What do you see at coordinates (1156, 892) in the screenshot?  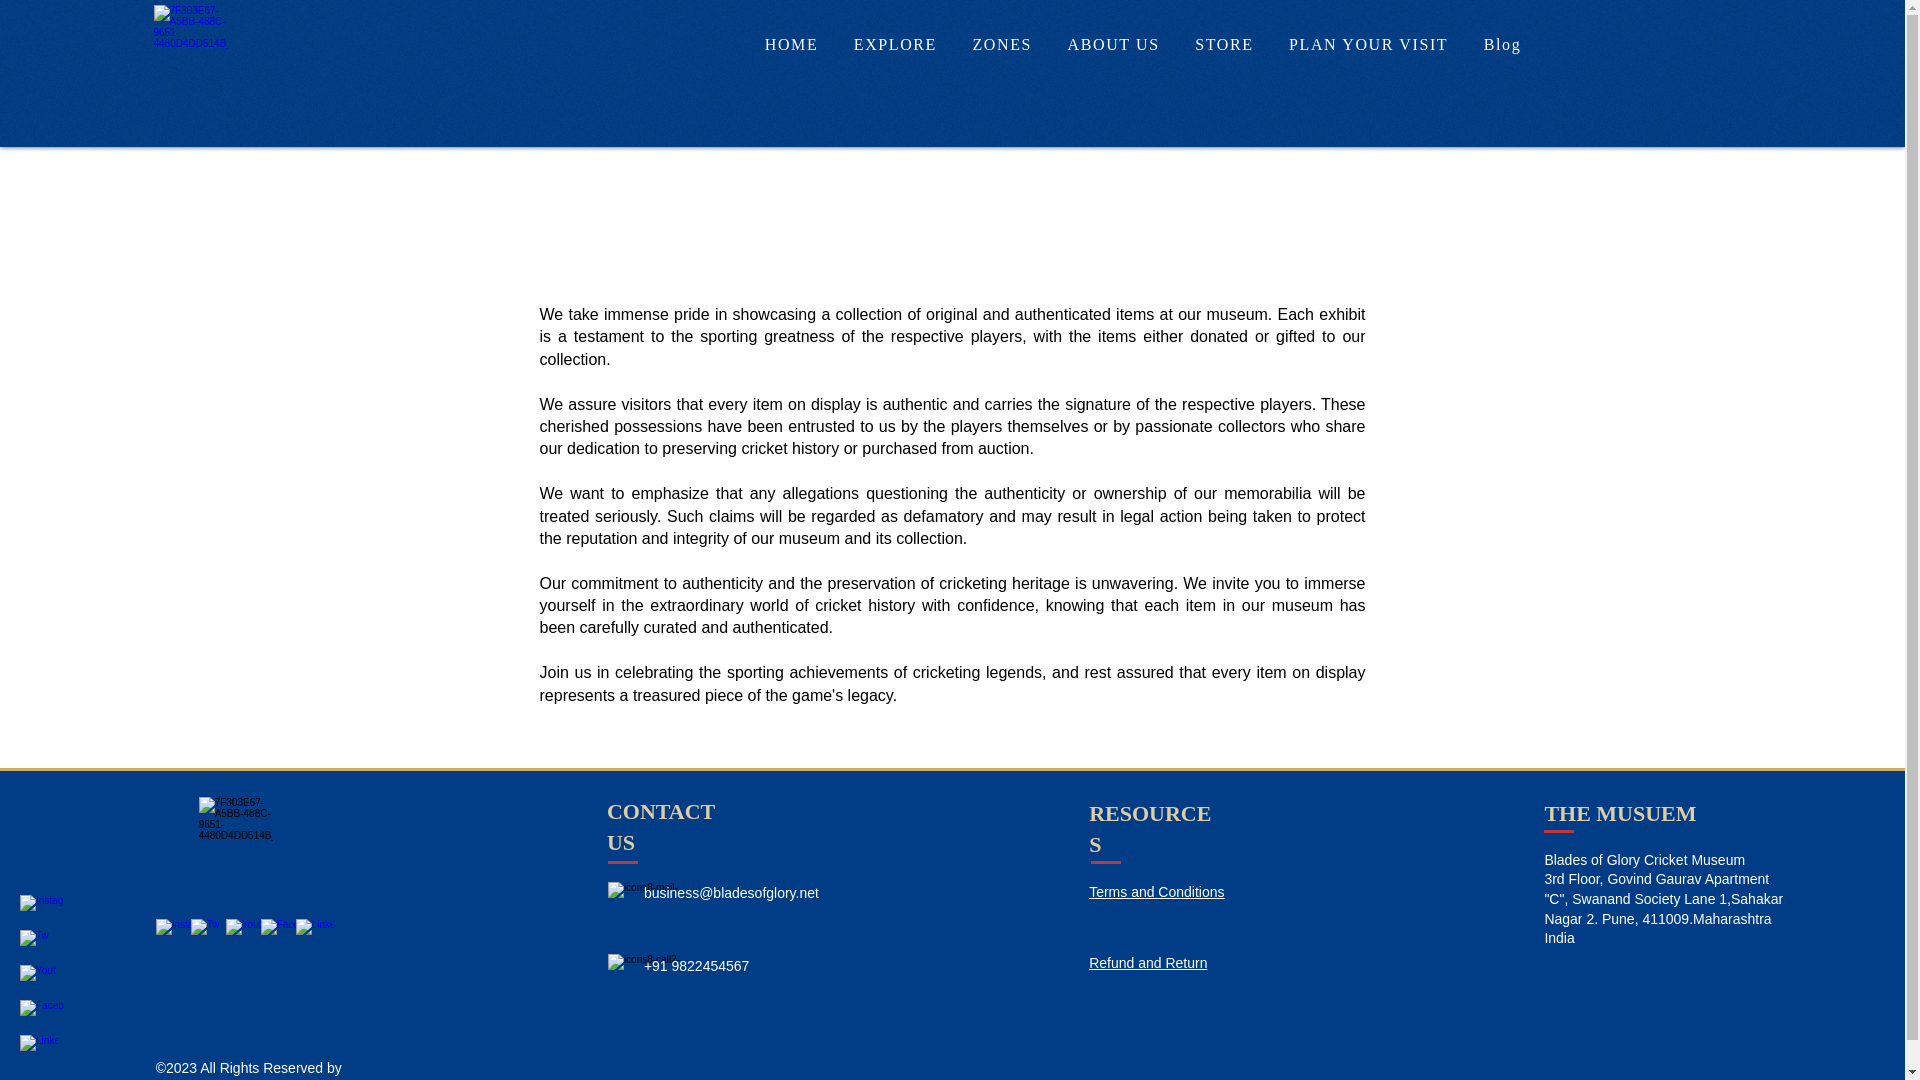 I see `Terms and Conditions` at bounding box center [1156, 892].